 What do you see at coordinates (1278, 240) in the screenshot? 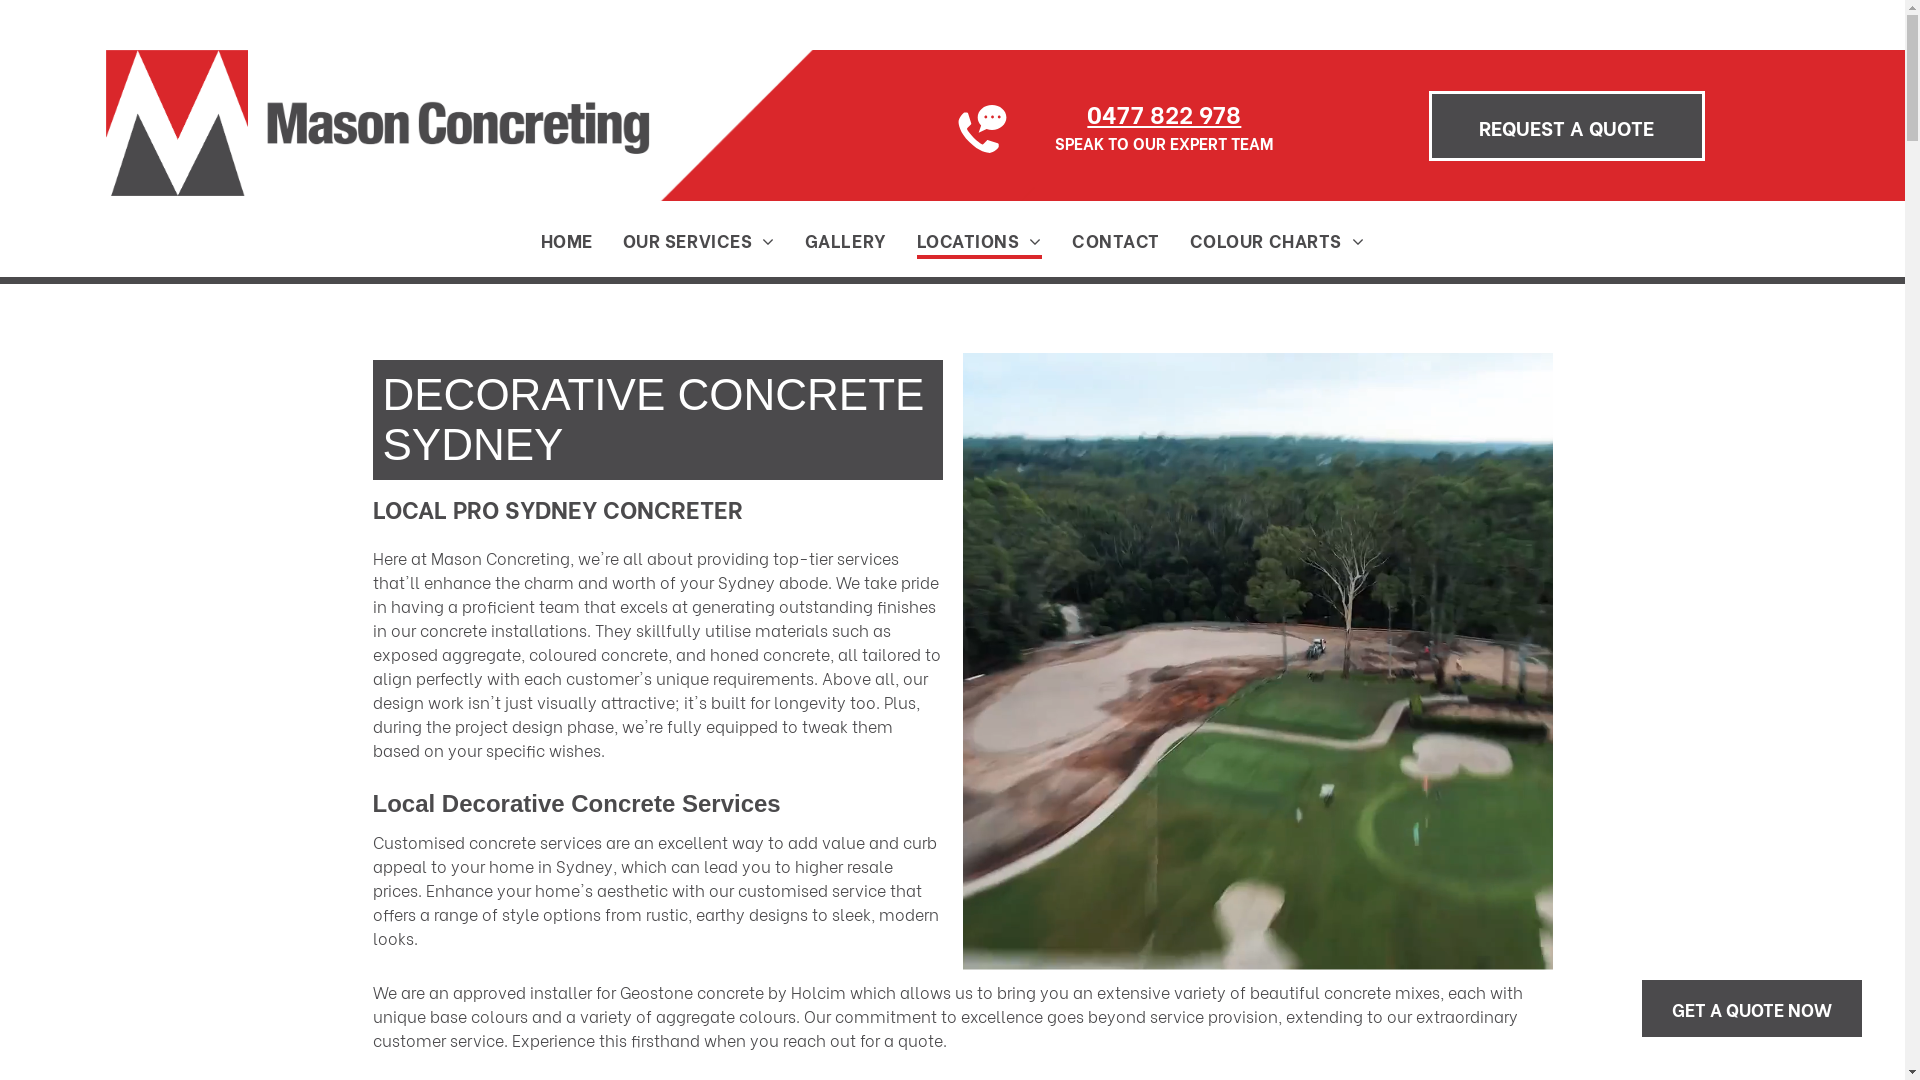
I see `COLOUR CHARTS` at bounding box center [1278, 240].